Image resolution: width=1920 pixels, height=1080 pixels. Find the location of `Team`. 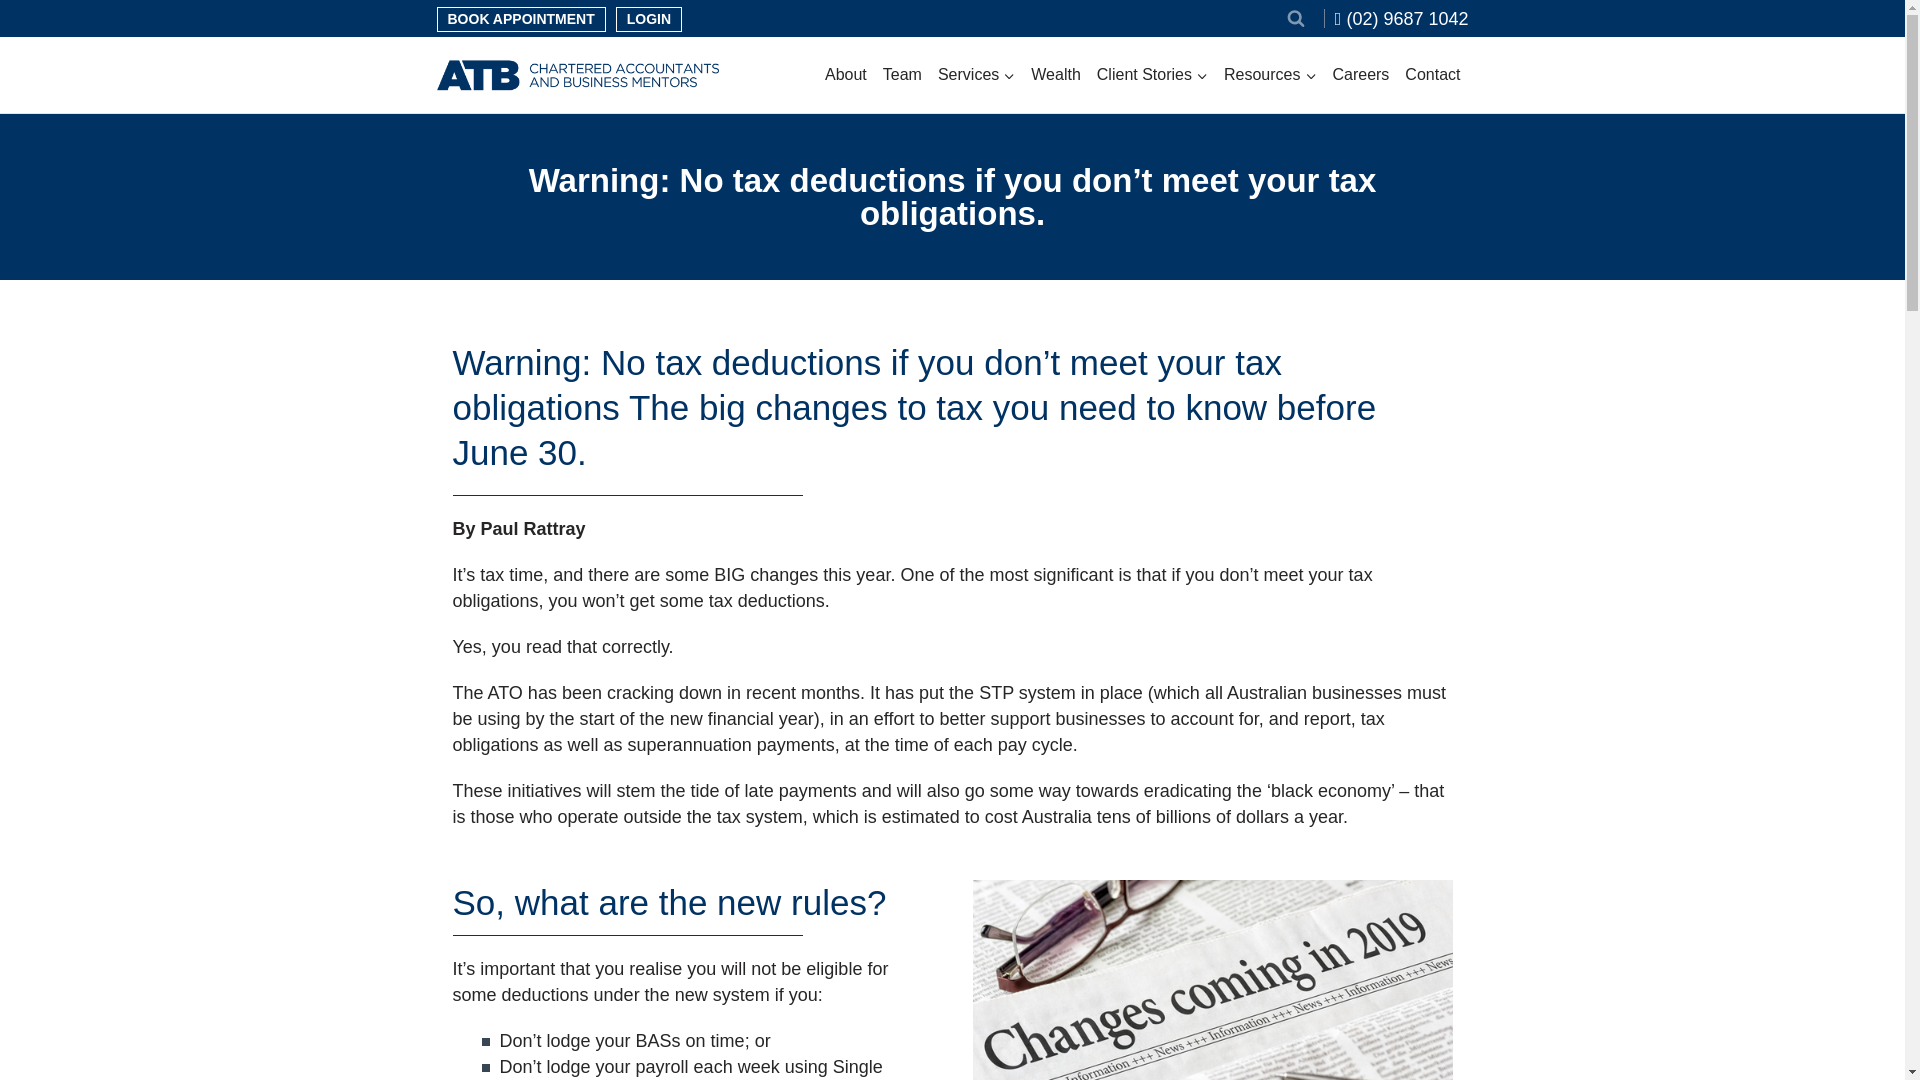

Team is located at coordinates (902, 74).